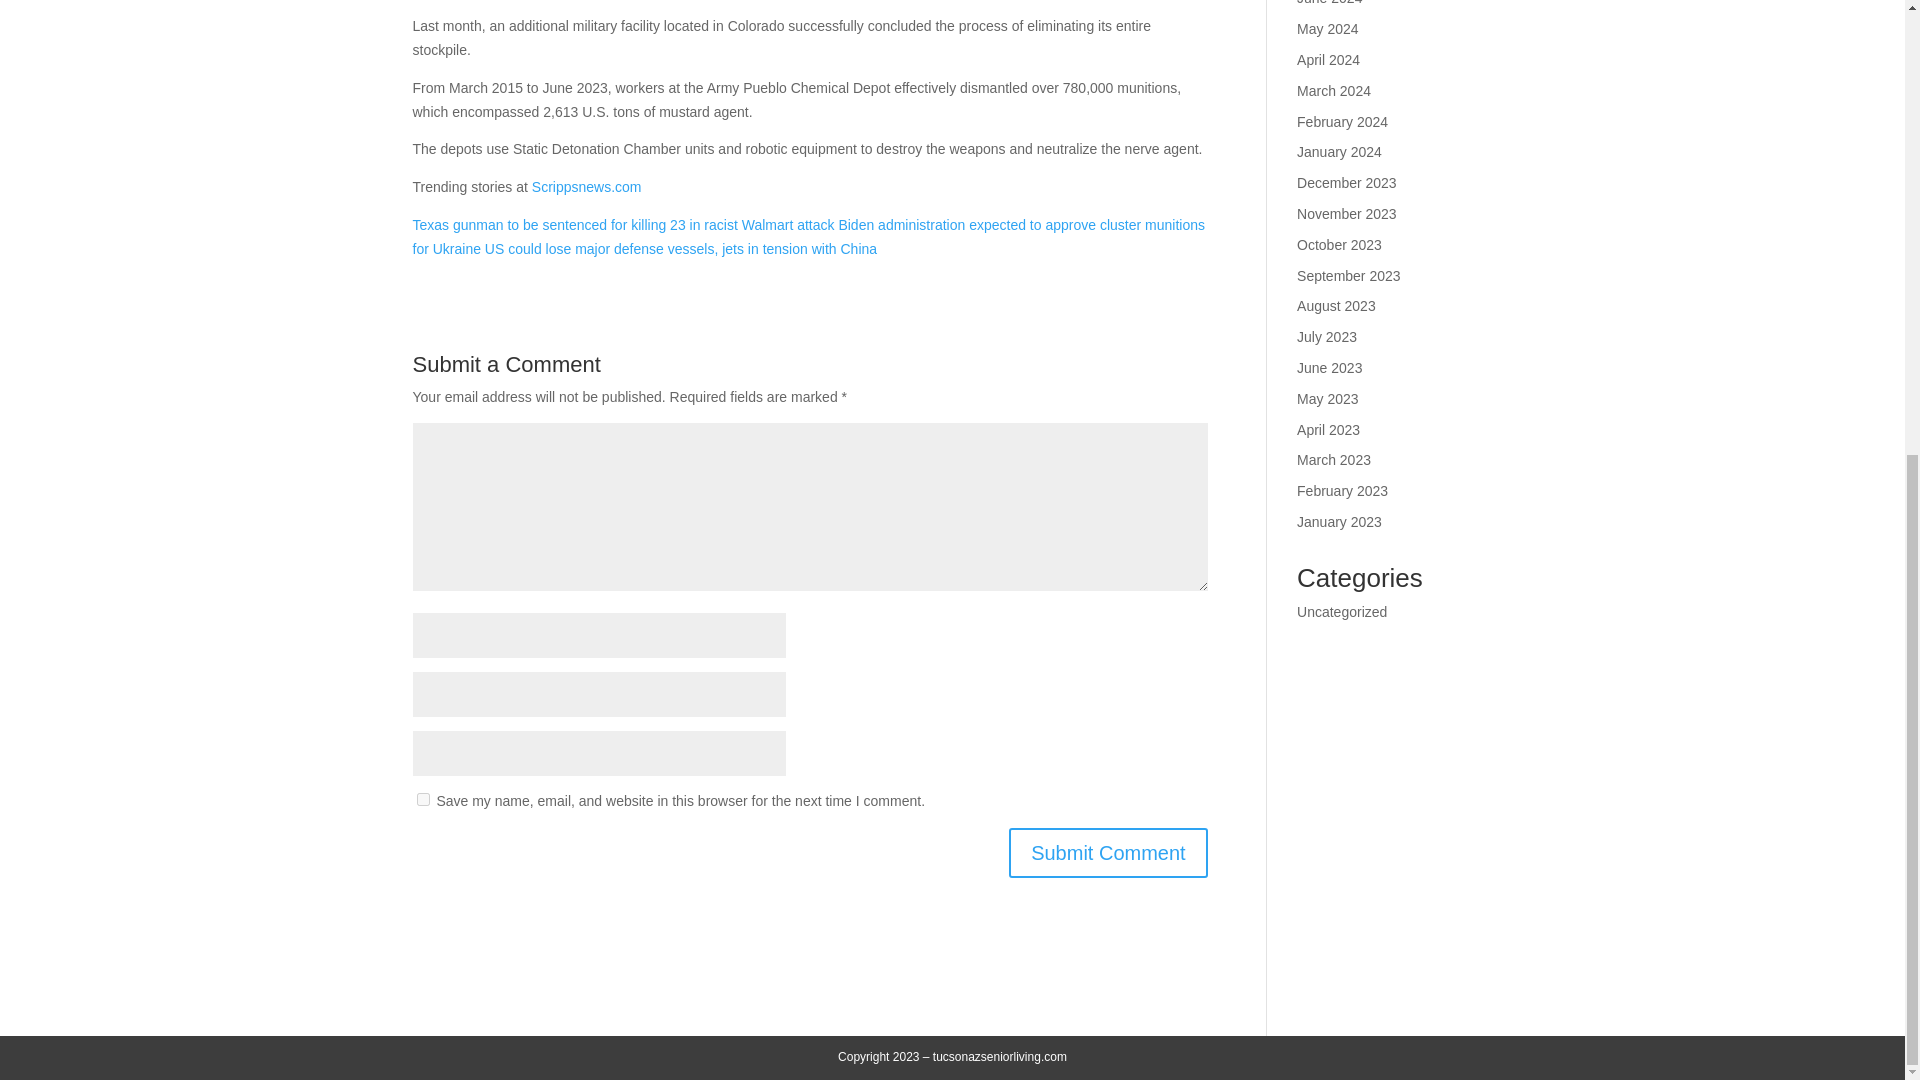  What do you see at coordinates (422, 798) in the screenshot?
I see `yes` at bounding box center [422, 798].